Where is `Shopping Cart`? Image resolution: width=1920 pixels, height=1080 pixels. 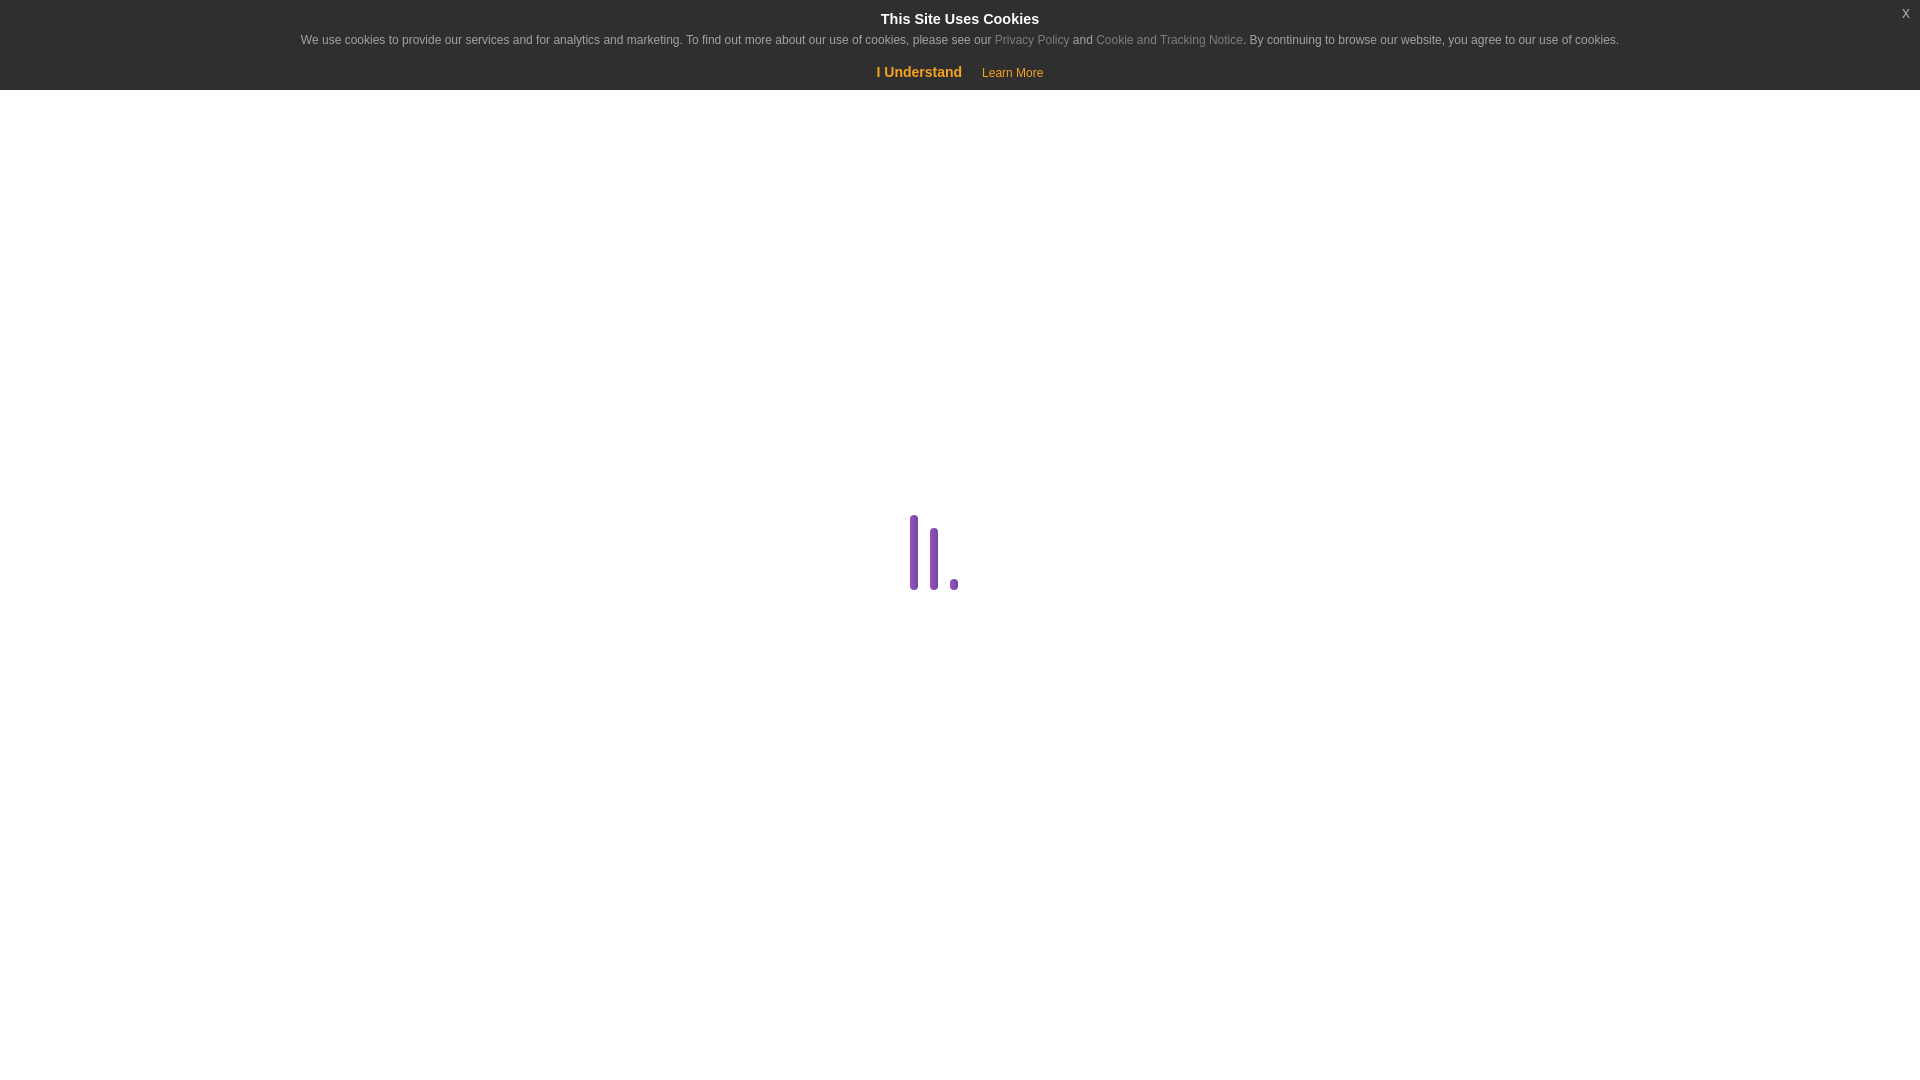
Shopping Cart is located at coordinates (78, 100).